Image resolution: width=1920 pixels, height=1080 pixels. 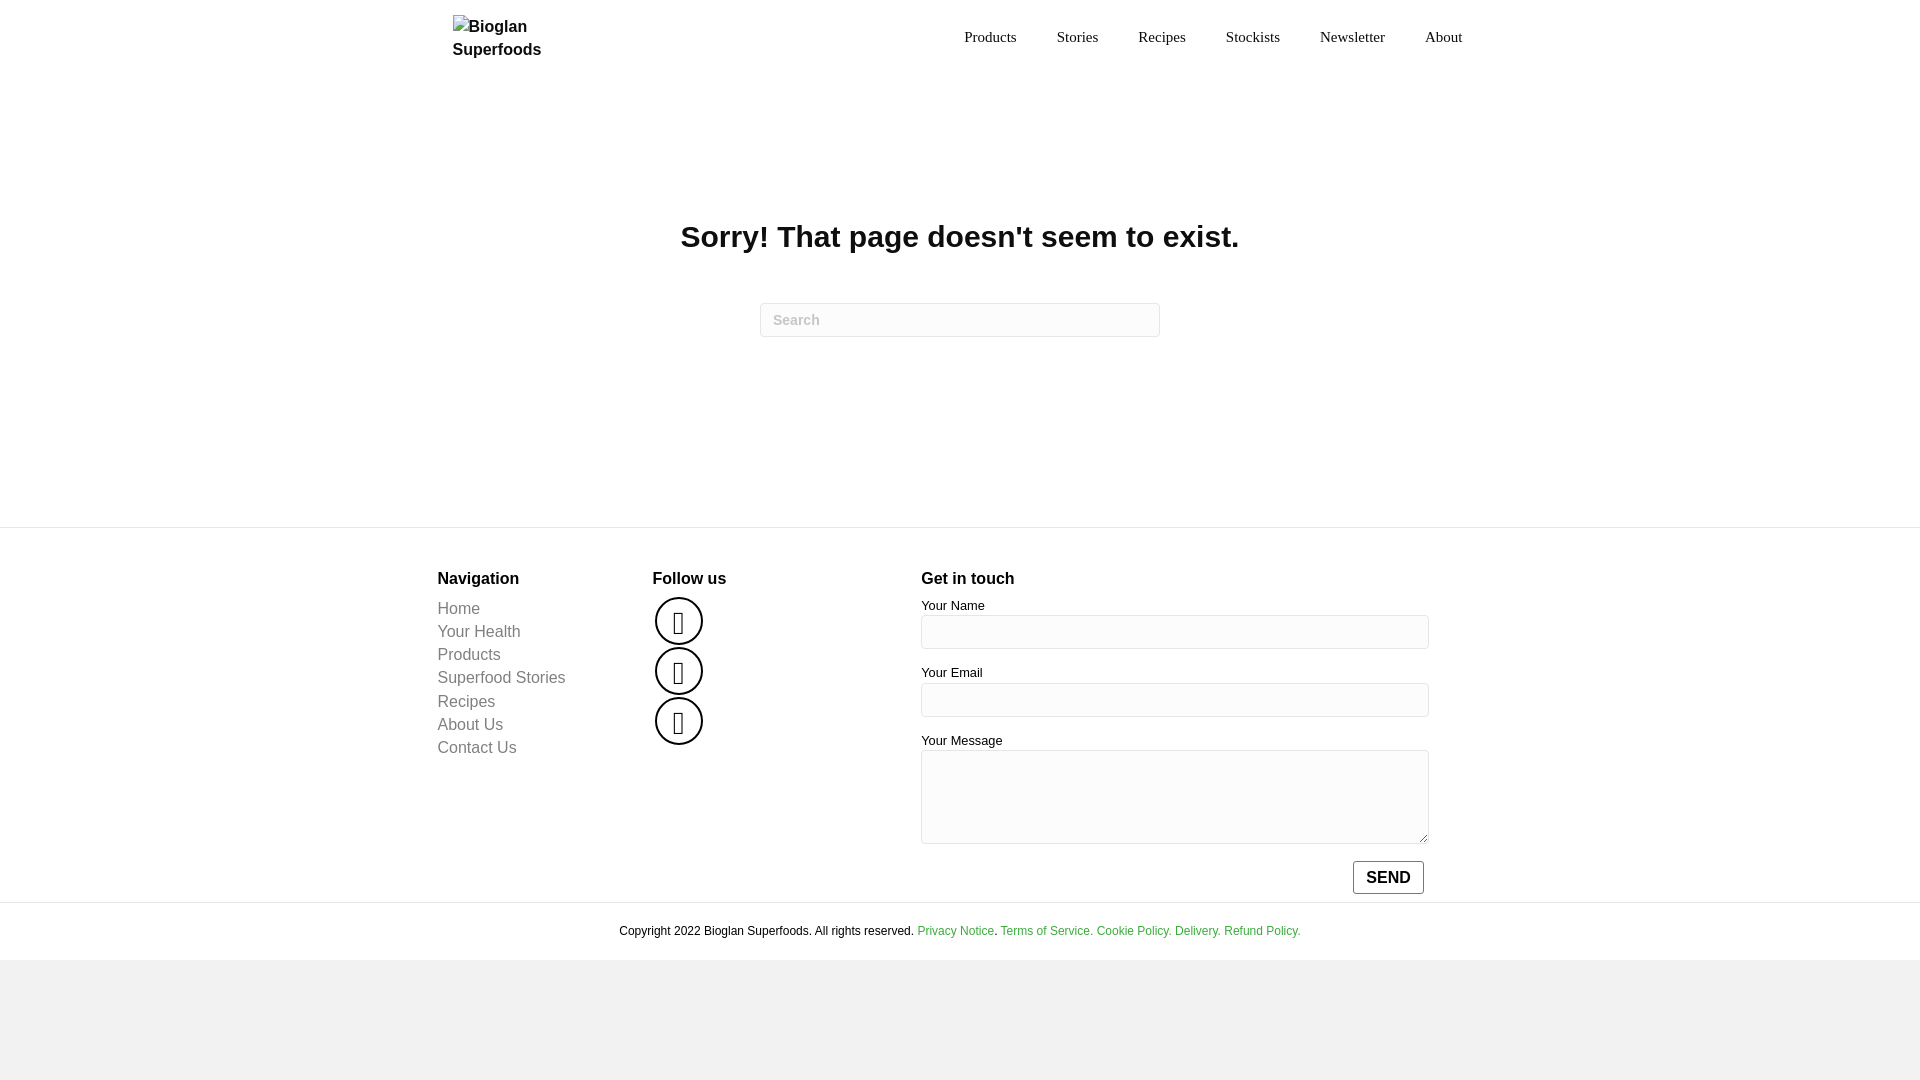 What do you see at coordinates (1161, 38) in the screenshot?
I see `Recipes` at bounding box center [1161, 38].